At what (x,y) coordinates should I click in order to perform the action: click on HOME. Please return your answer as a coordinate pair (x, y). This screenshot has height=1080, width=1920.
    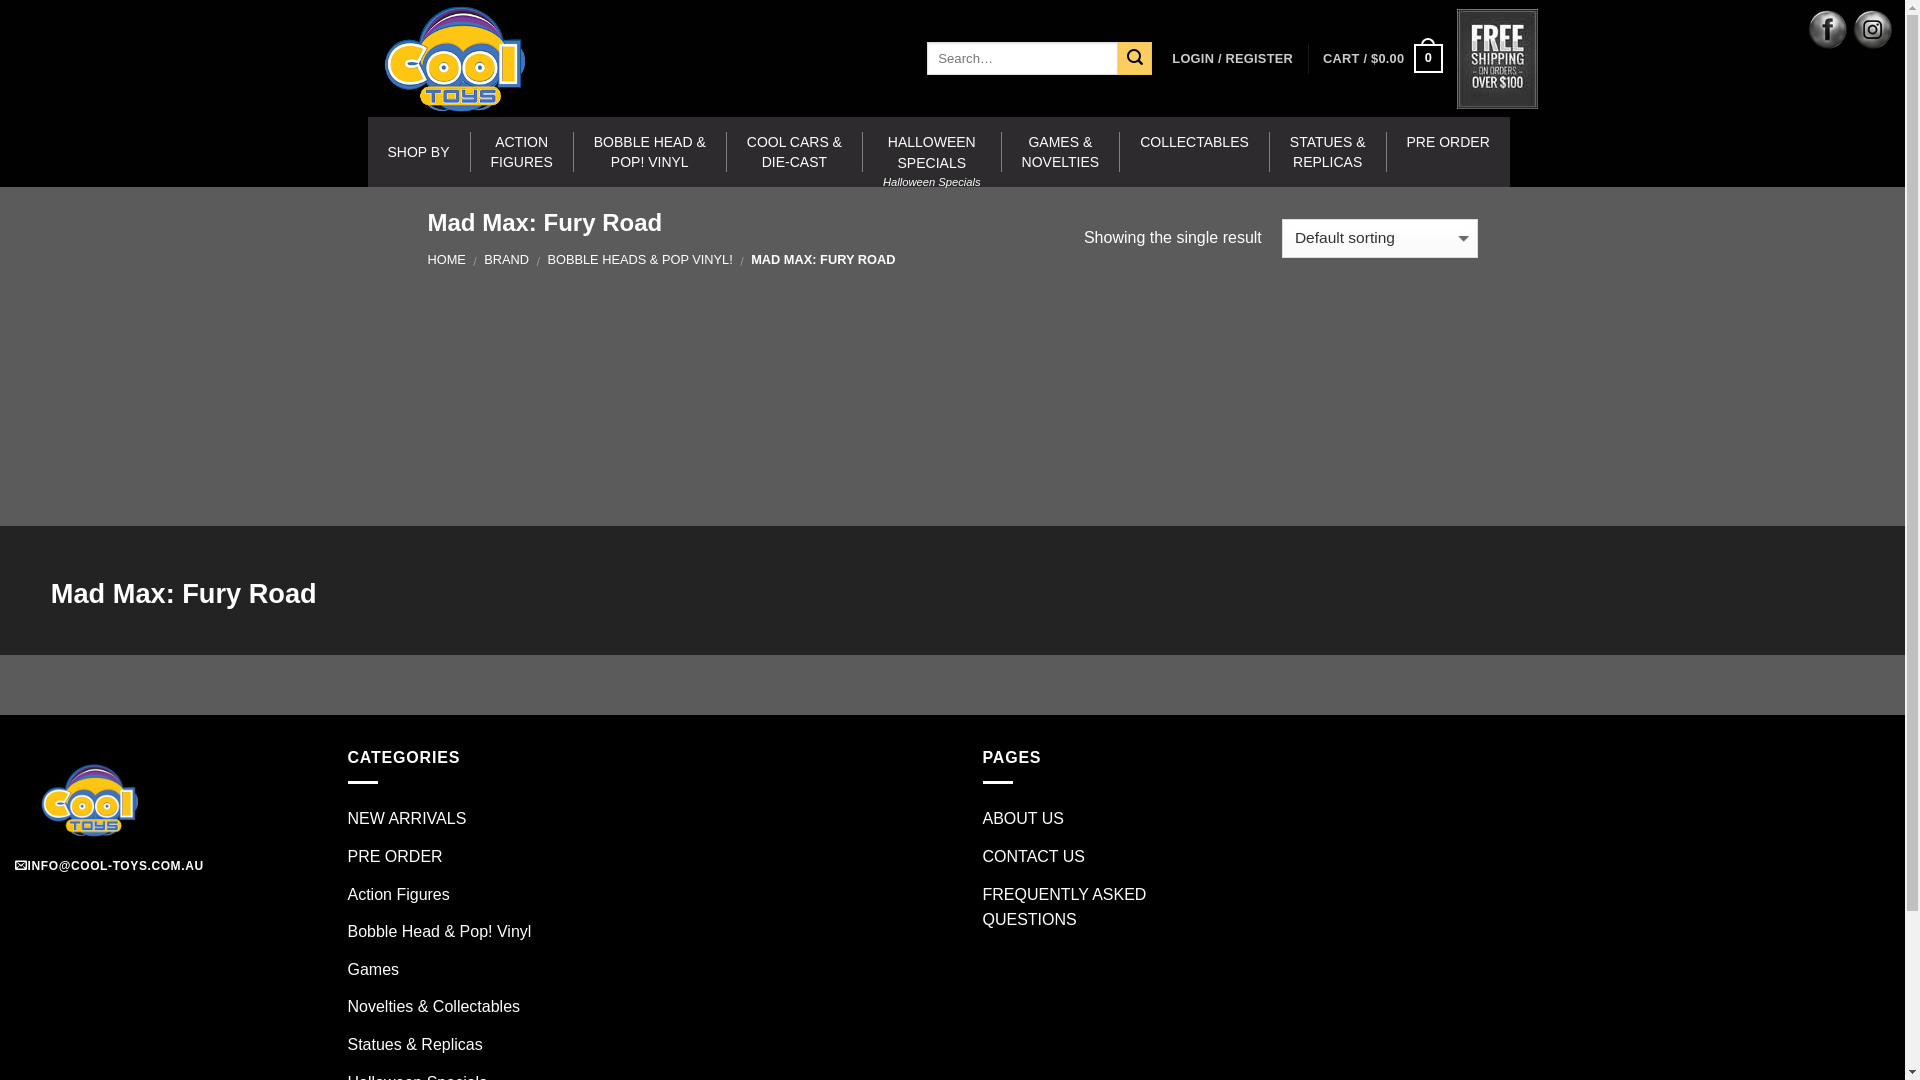
    Looking at the image, I should click on (447, 260).